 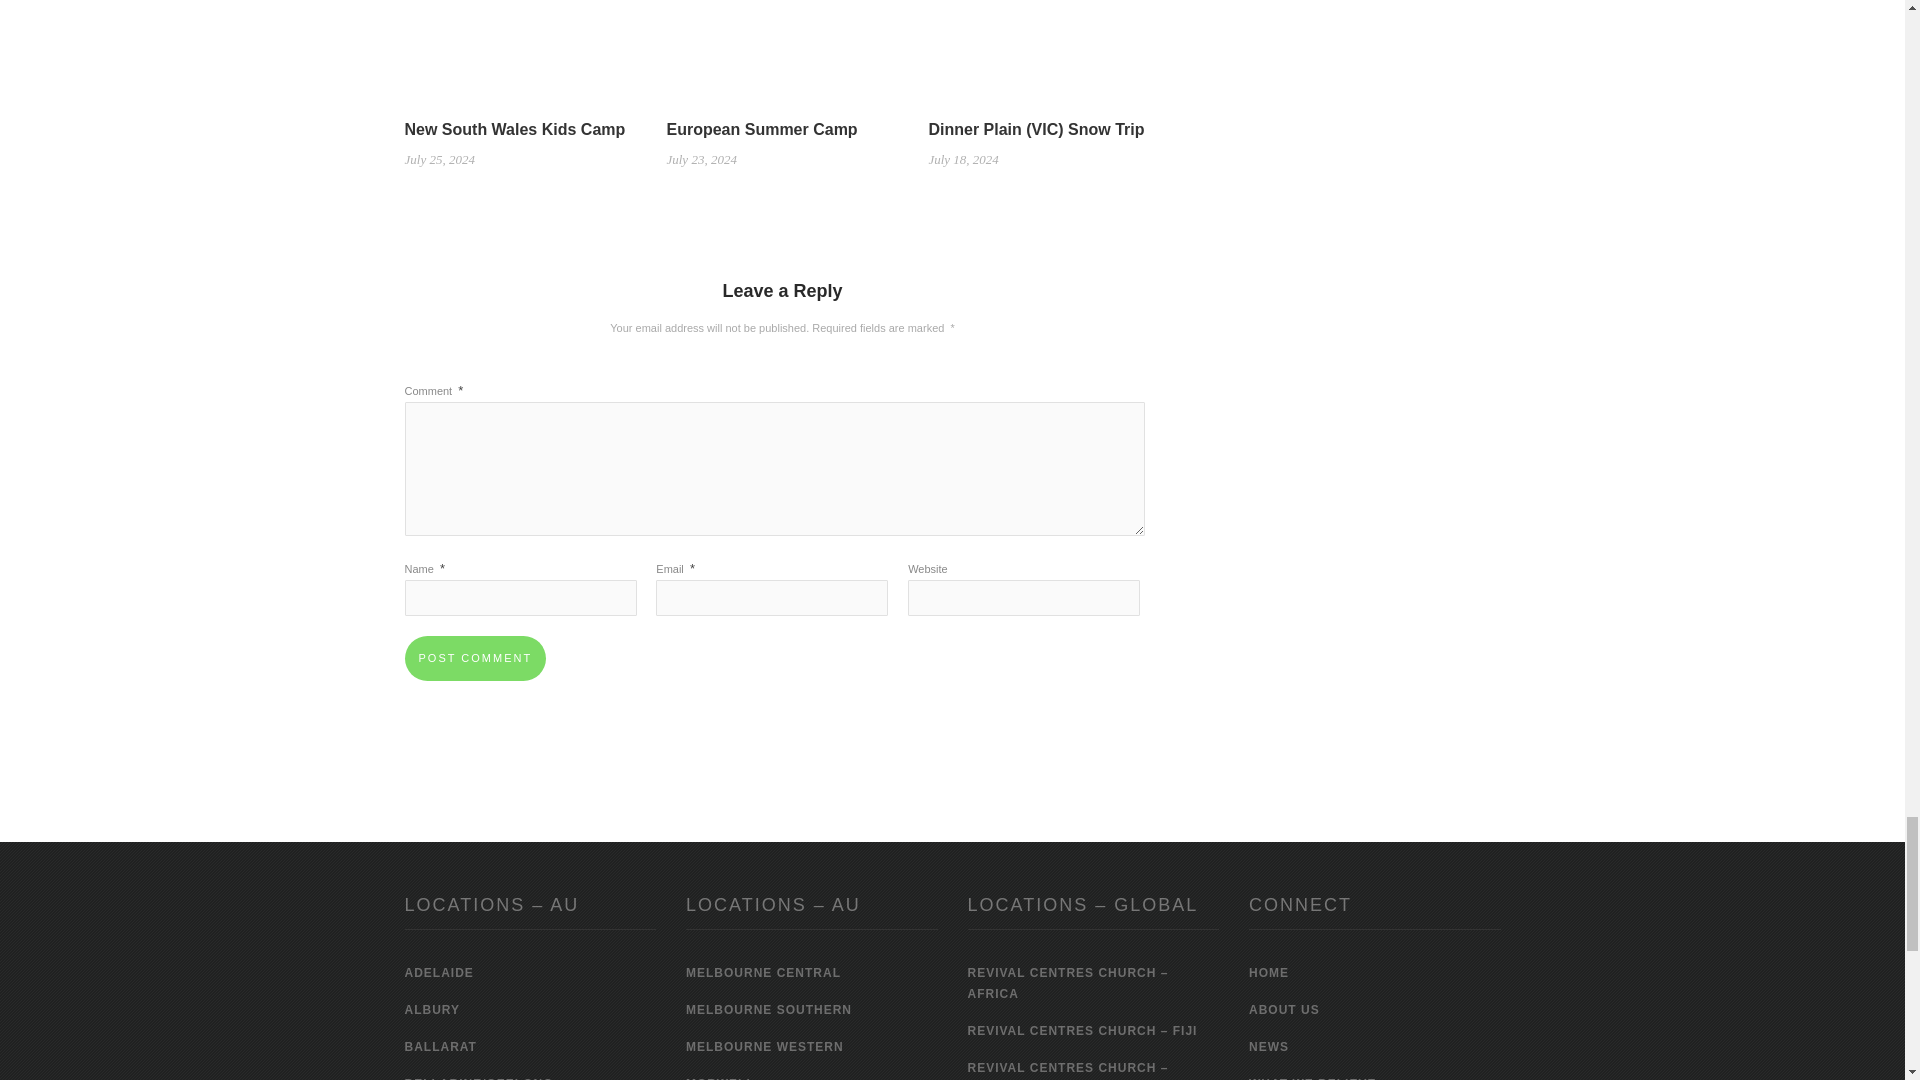 I want to click on Post Comment, so click(x=474, y=658).